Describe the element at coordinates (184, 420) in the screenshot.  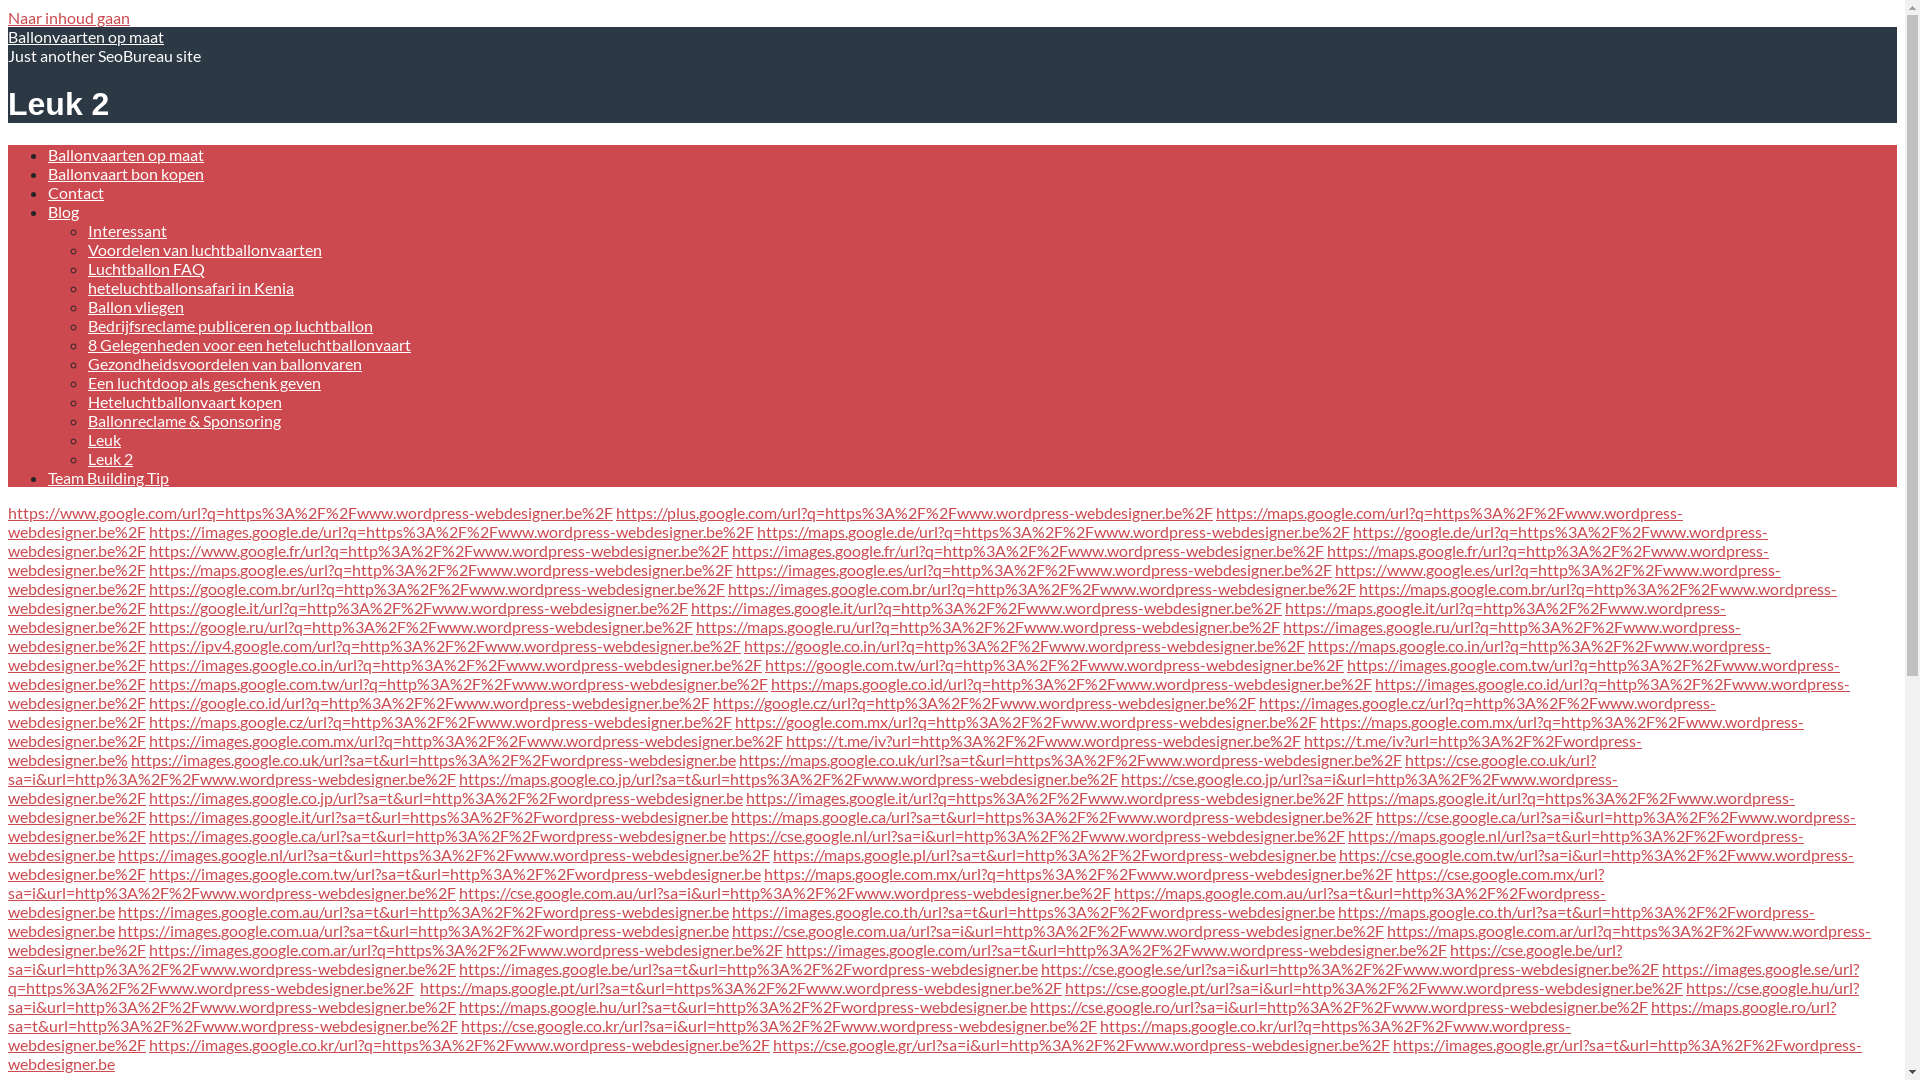
I see `Ballonreclame & Sponsoring` at that location.